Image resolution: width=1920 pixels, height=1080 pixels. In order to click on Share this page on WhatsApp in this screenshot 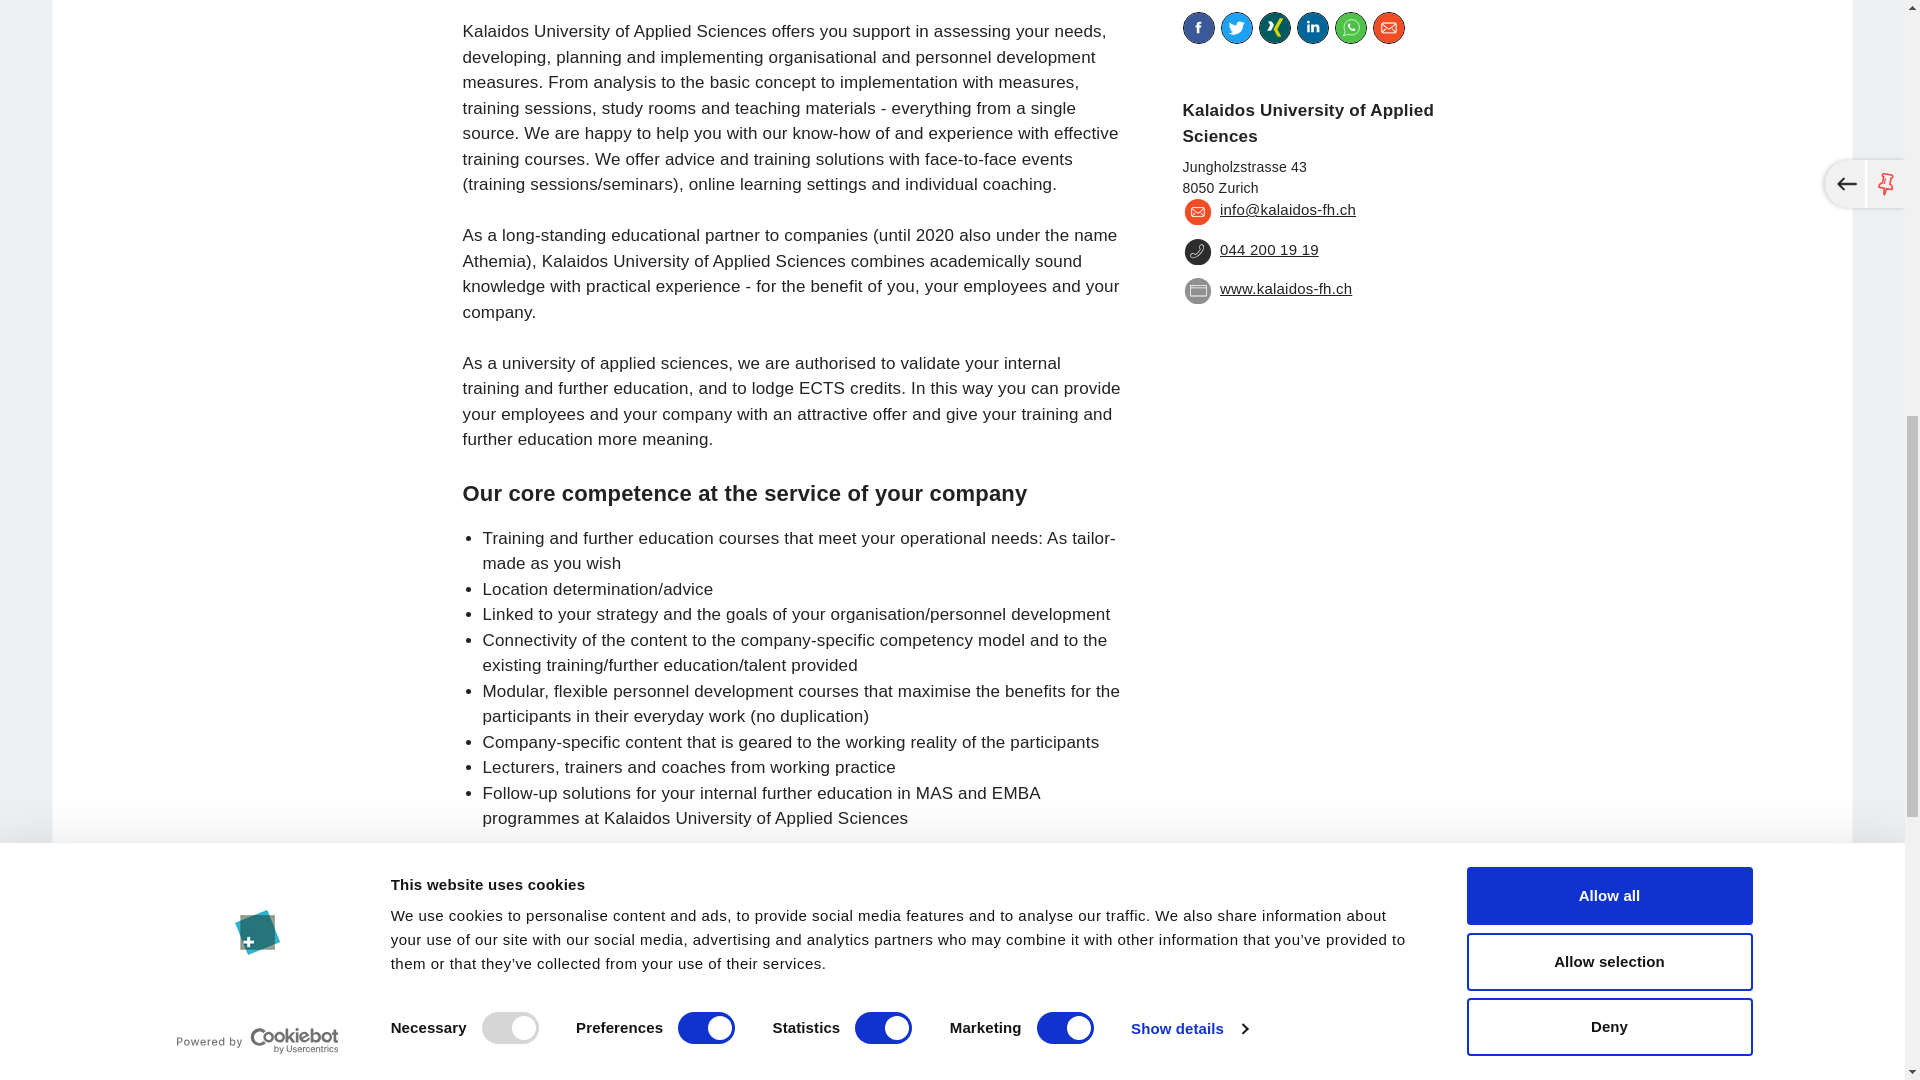, I will do `click(1350, 28)`.